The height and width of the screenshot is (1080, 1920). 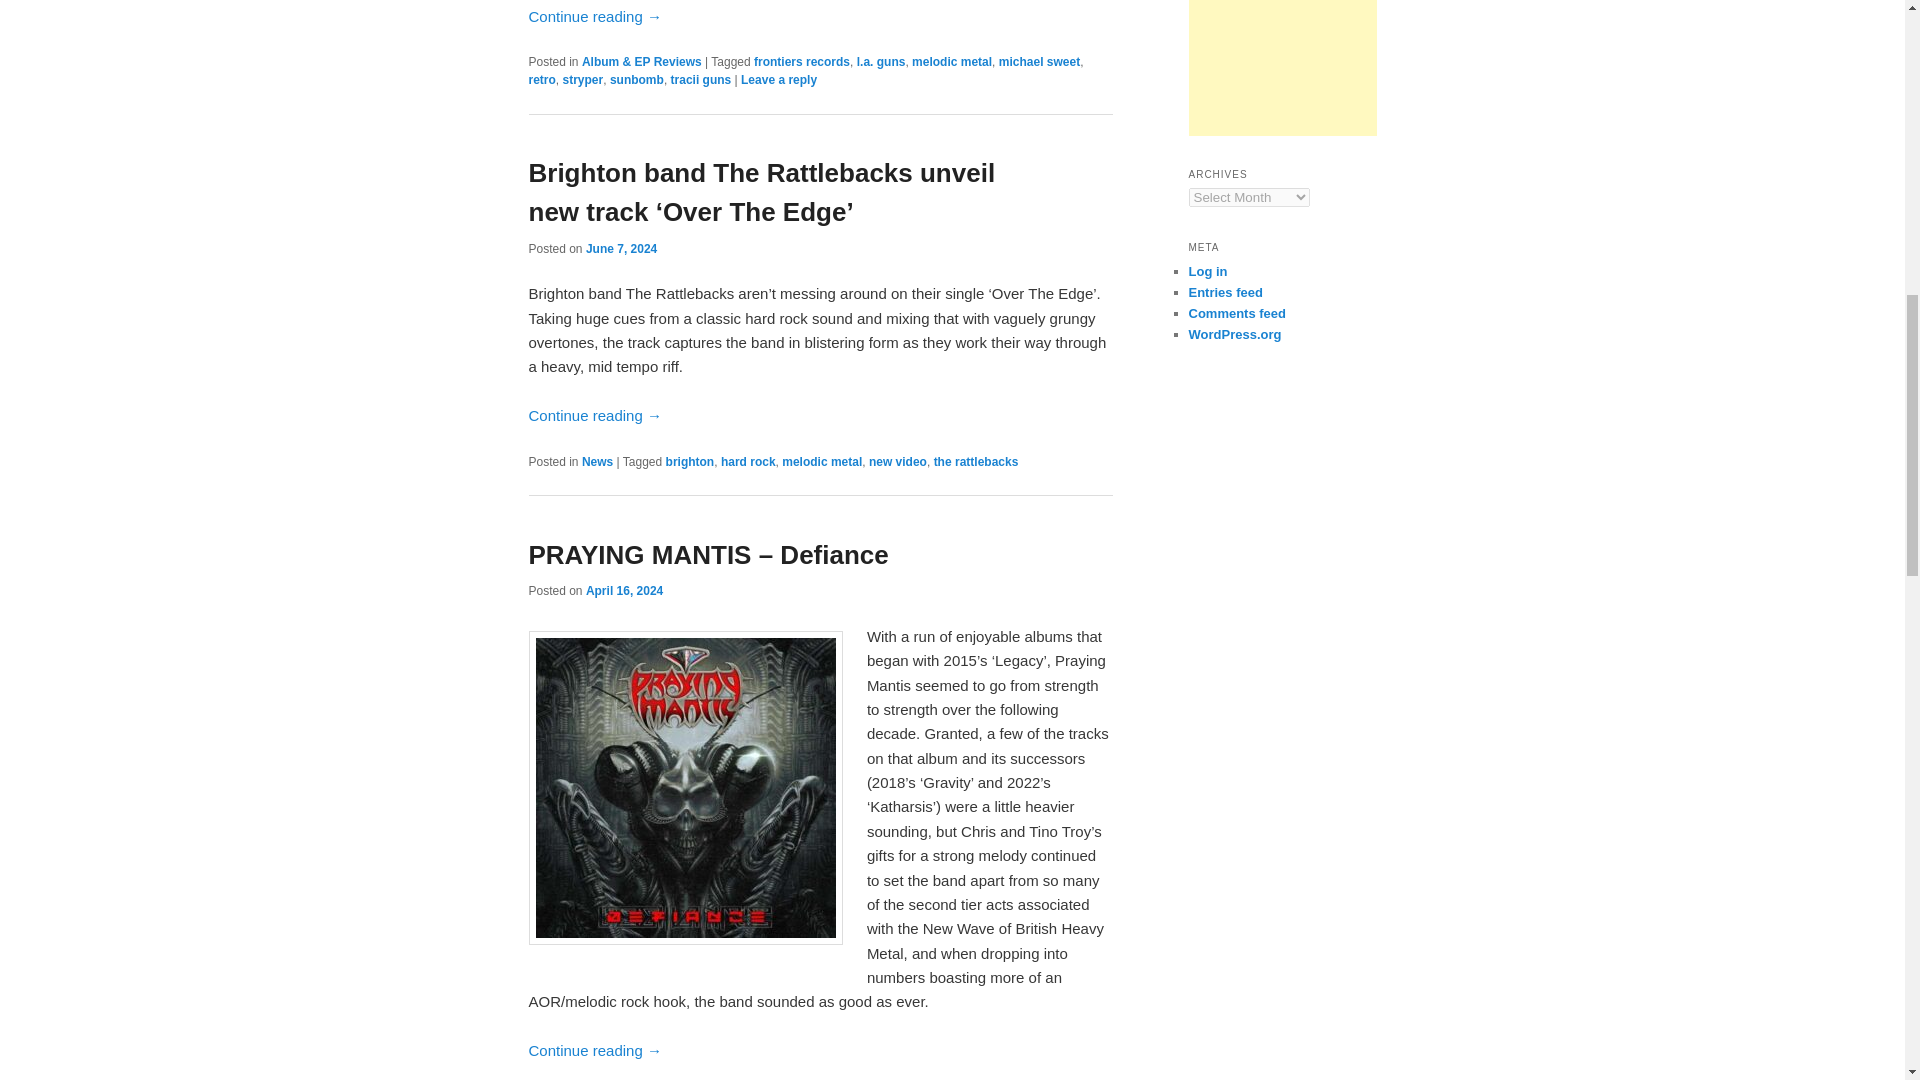 What do you see at coordinates (802, 62) in the screenshot?
I see `frontiers records` at bounding box center [802, 62].